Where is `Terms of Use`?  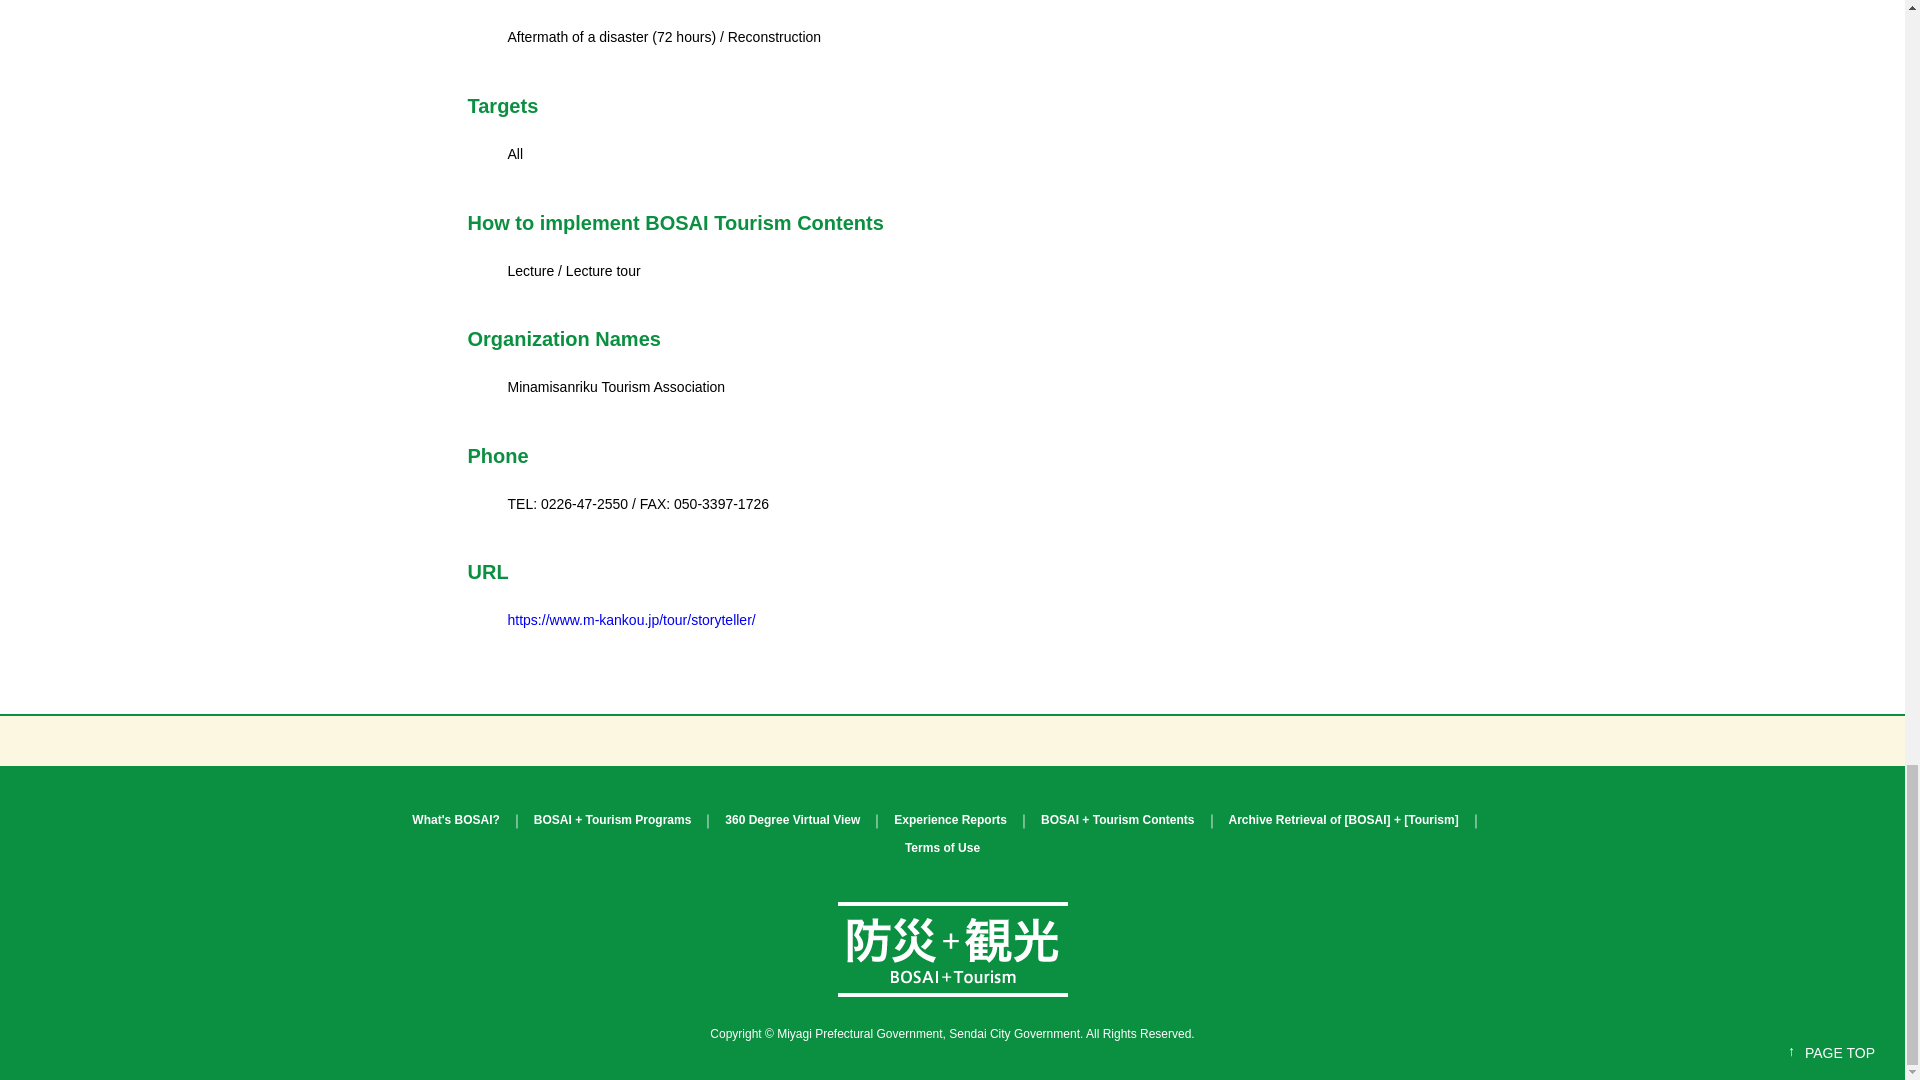 Terms of Use is located at coordinates (942, 848).